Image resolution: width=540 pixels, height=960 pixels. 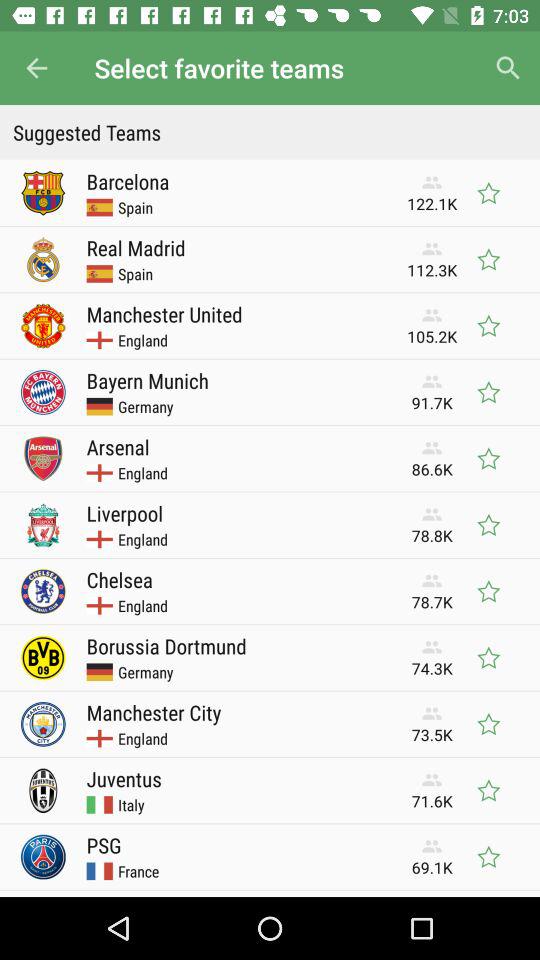 What do you see at coordinates (136, 248) in the screenshot?
I see `click the item next to the 112.3k icon` at bounding box center [136, 248].